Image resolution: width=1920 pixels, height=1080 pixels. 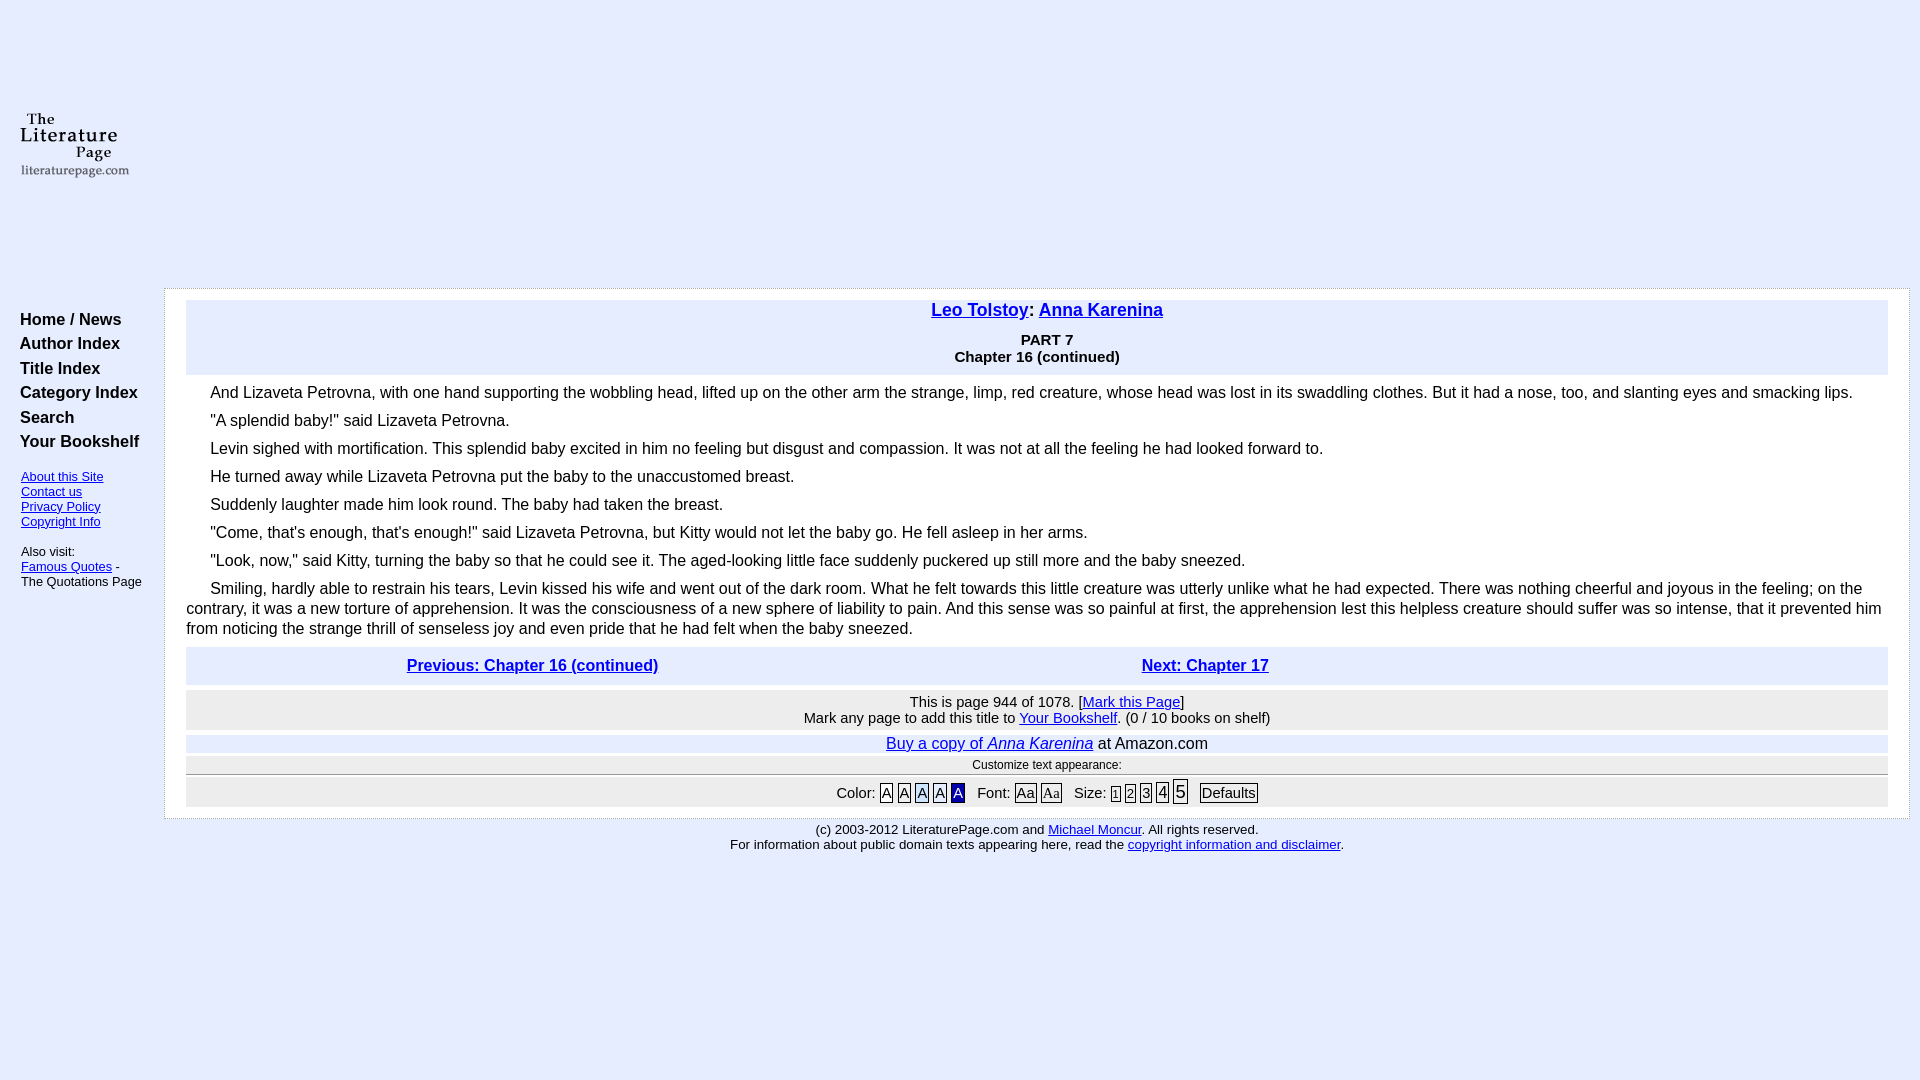 I want to click on Buy a copy of Anna Karenina, so click(x=988, y=743).